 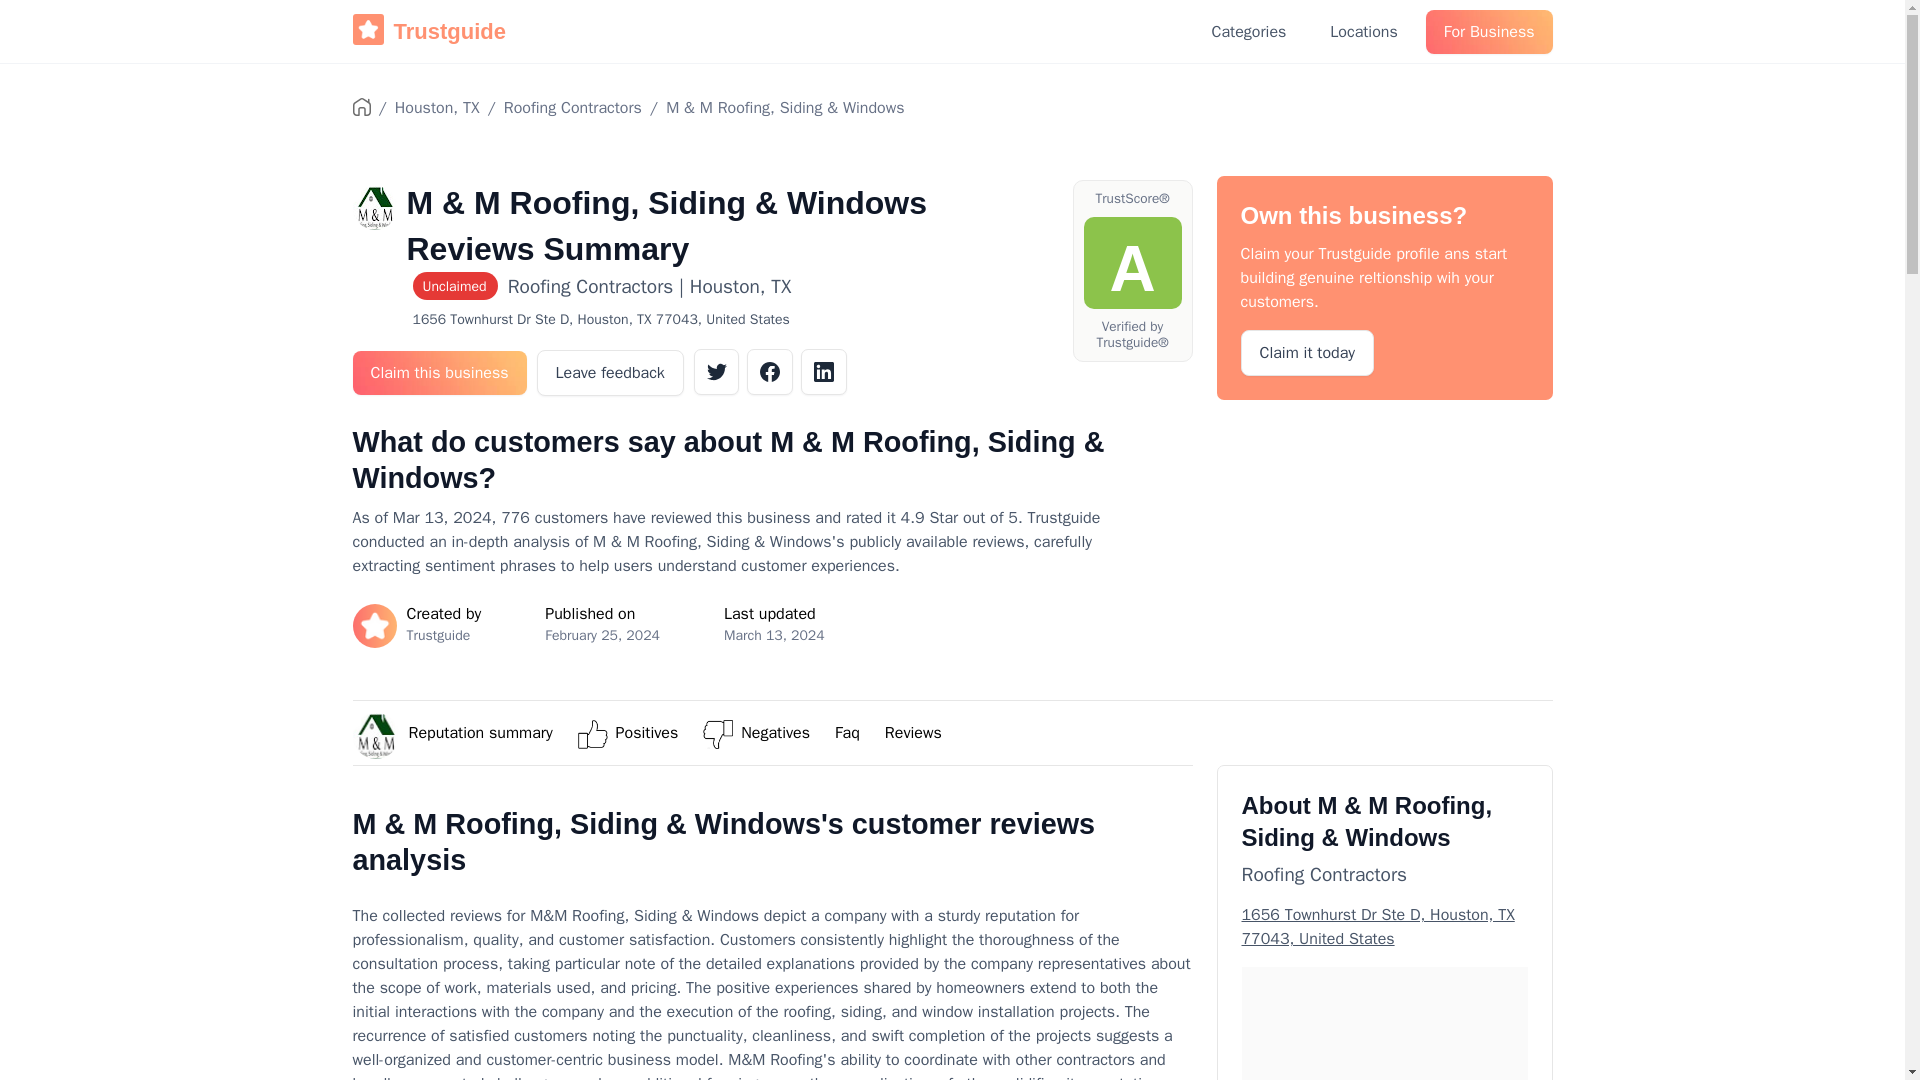 What do you see at coordinates (1363, 32) in the screenshot?
I see `Locations` at bounding box center [1363, 32].